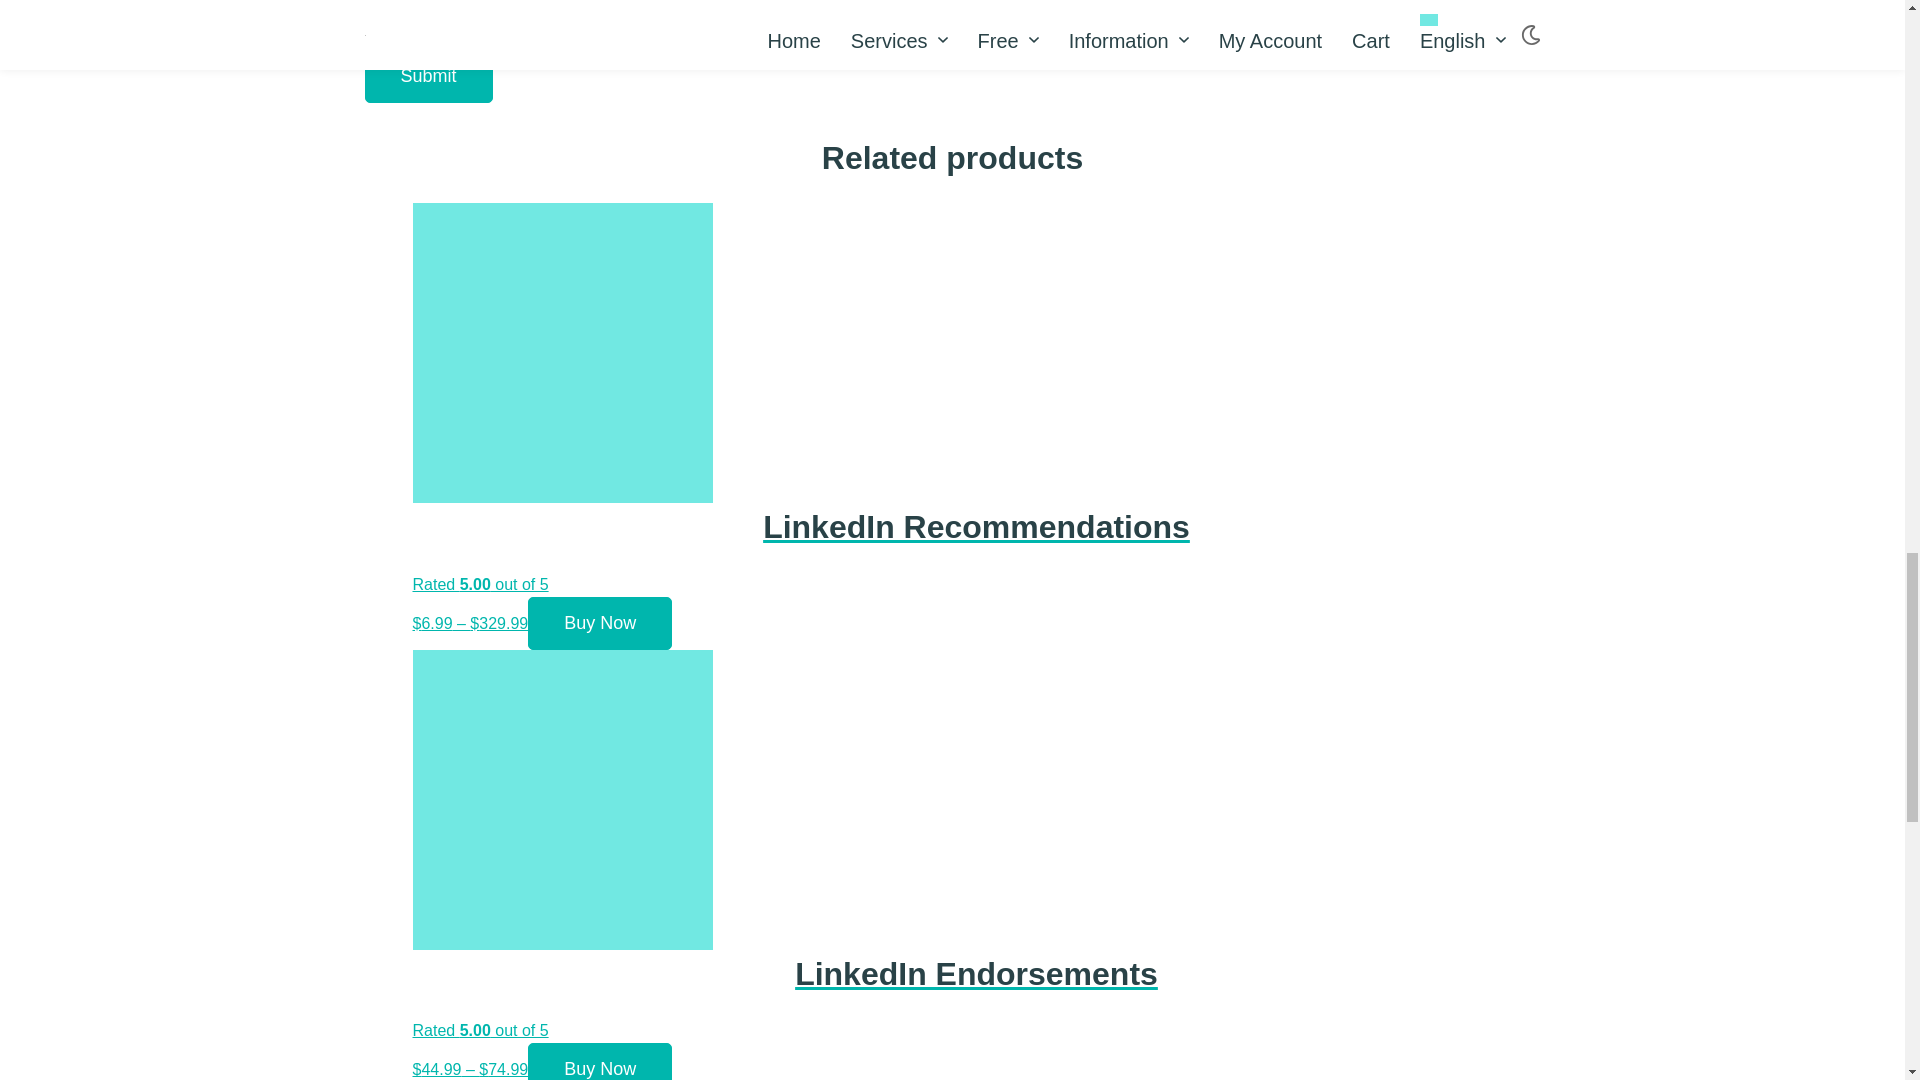  I want to click on Submit, so click(428, 76).